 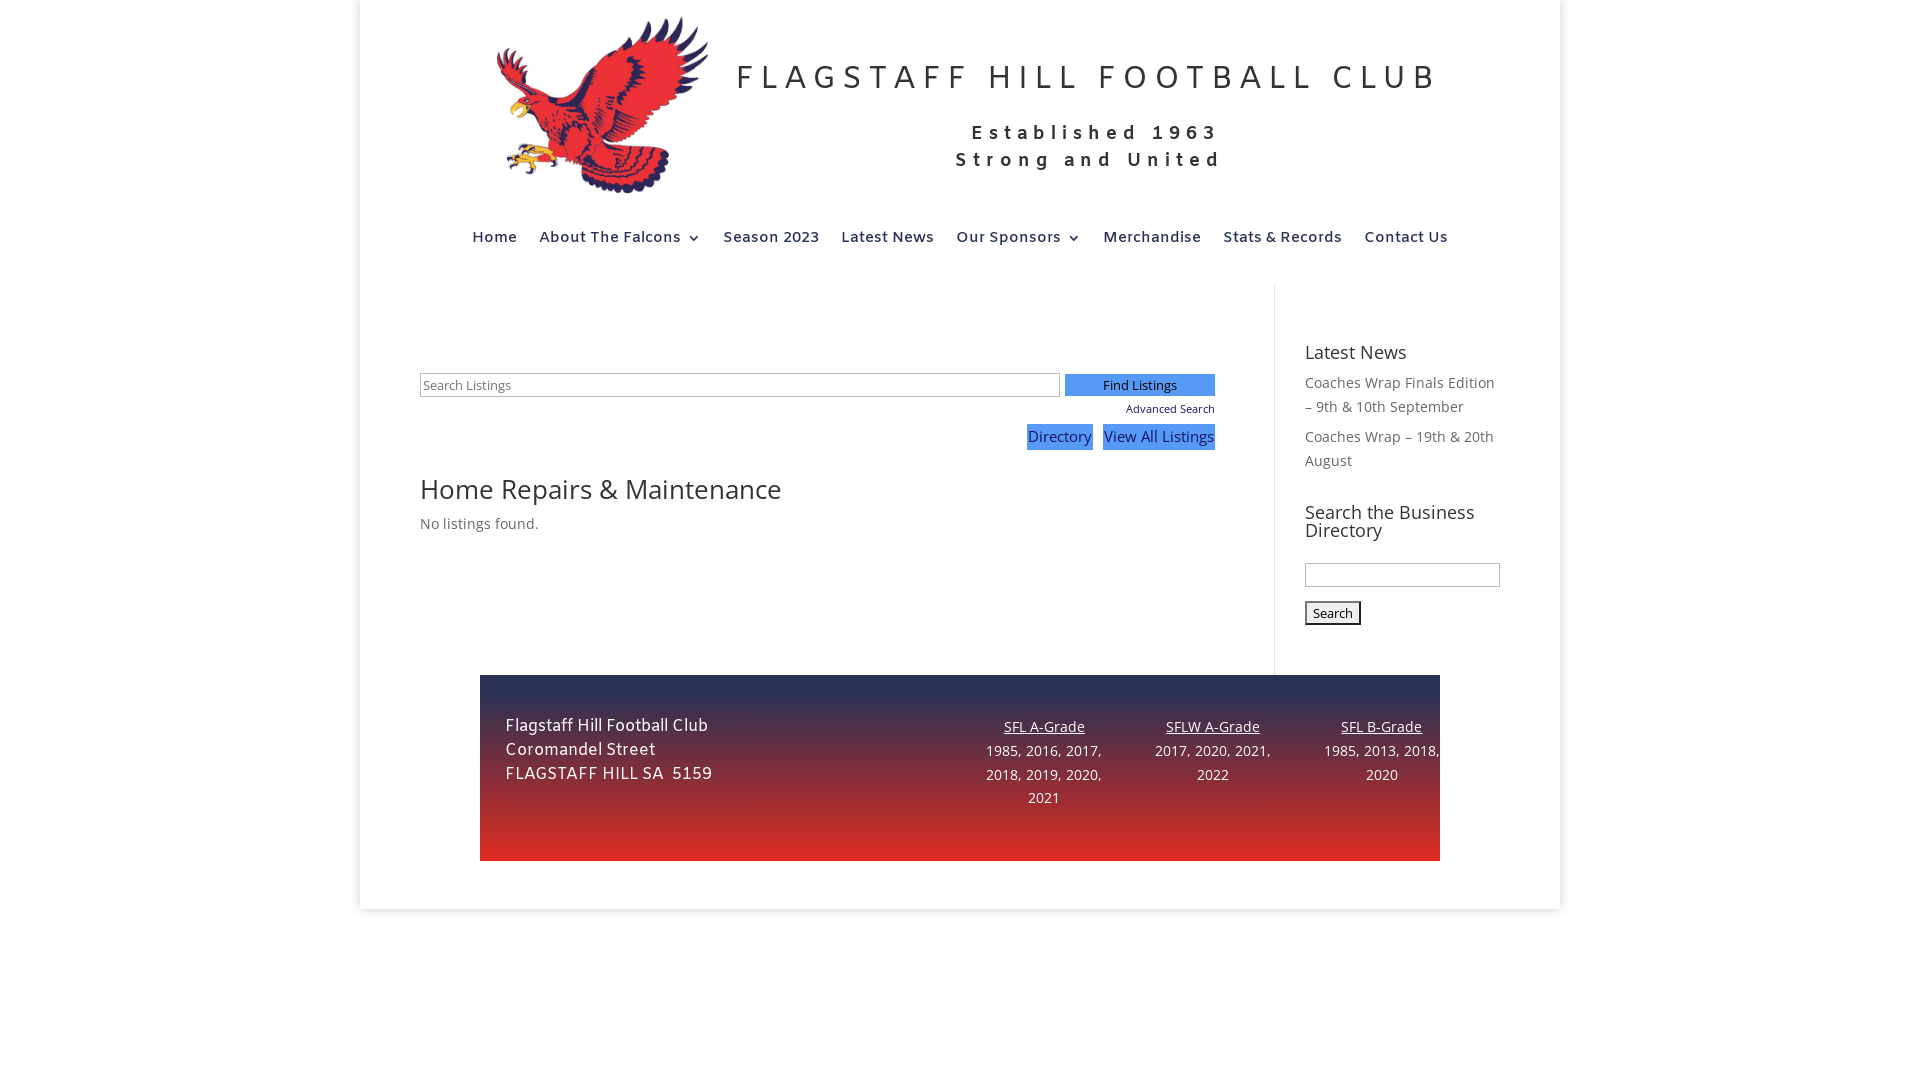 What do you see at coordinates (1406, 242) in the screenshot?
I see `Contact Us` at bounding box center [1406, 242].